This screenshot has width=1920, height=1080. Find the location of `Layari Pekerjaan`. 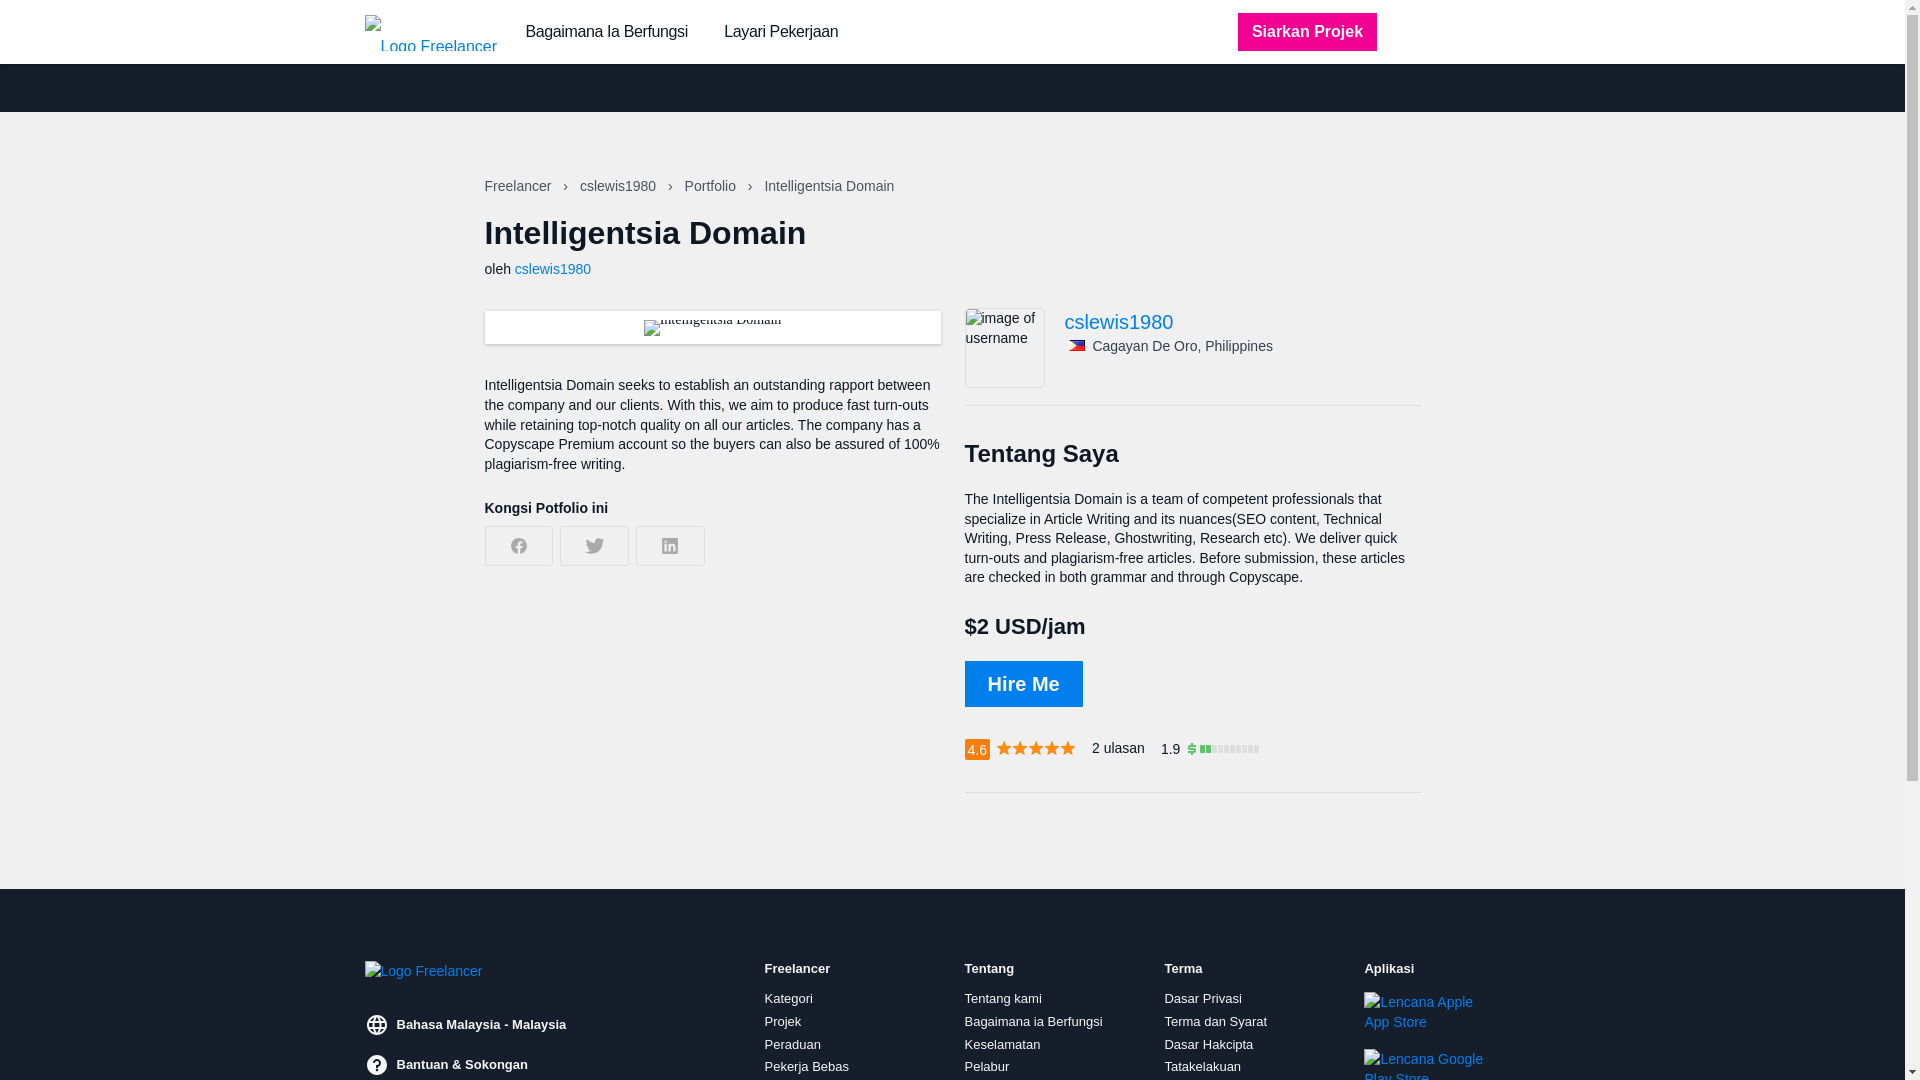

Layari Pekerjaan is located at coordinates (780, 32).